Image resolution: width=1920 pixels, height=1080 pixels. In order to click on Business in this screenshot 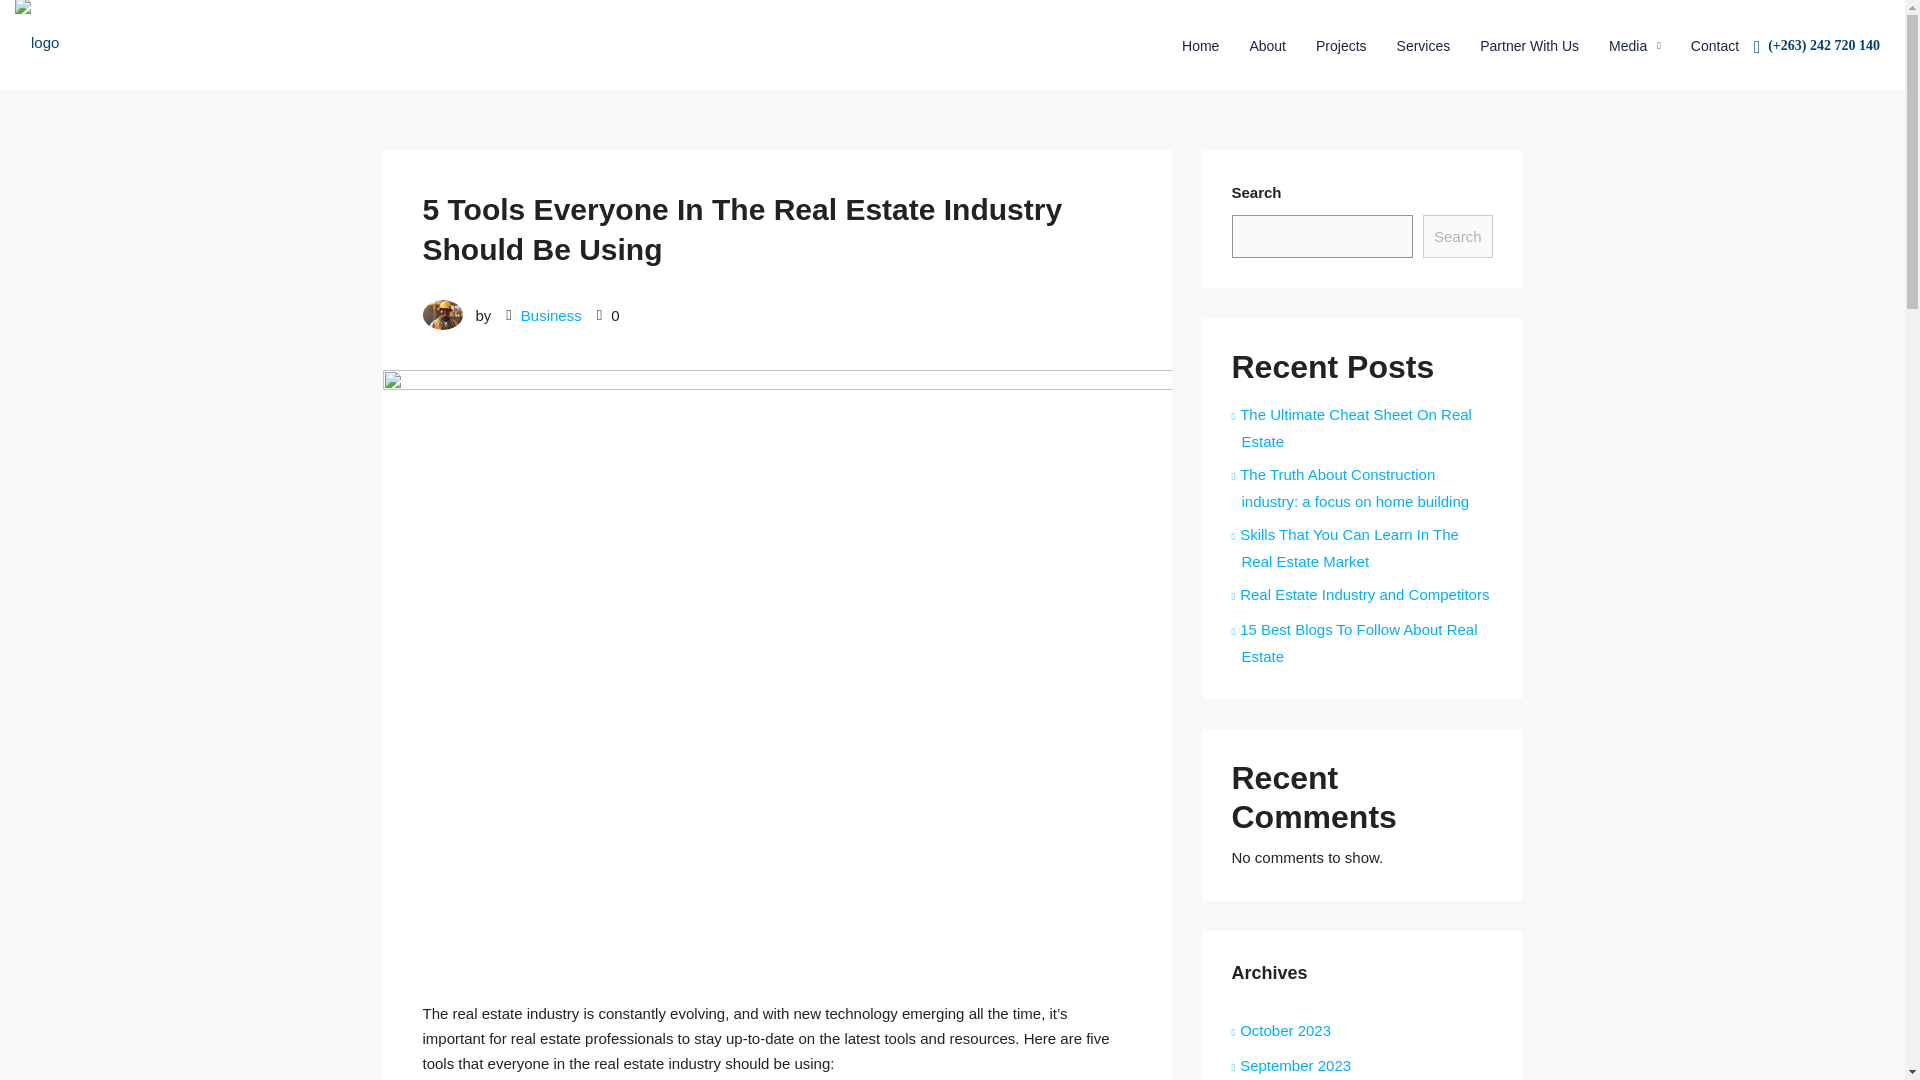, I will do `click(550, 314)`.